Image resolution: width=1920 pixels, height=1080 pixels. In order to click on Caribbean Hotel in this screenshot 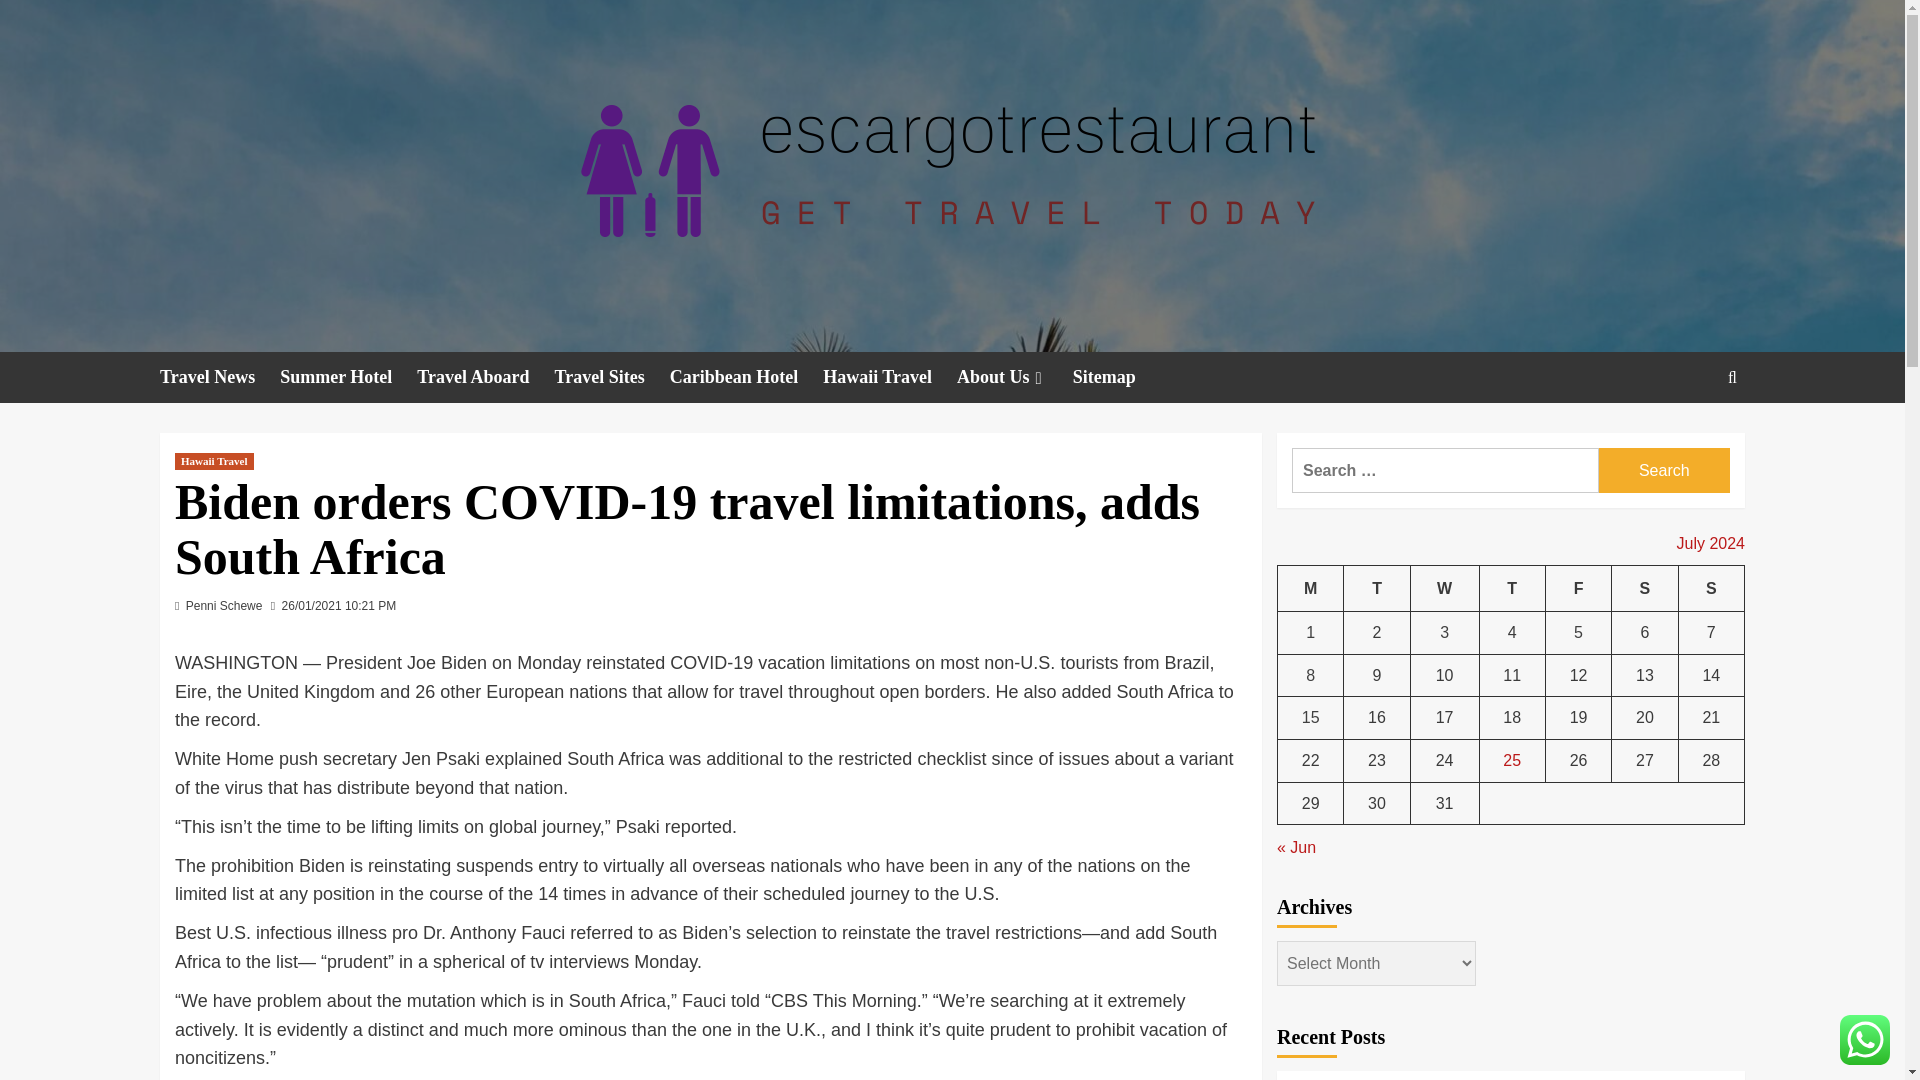, I will do `click(746, 377)`.